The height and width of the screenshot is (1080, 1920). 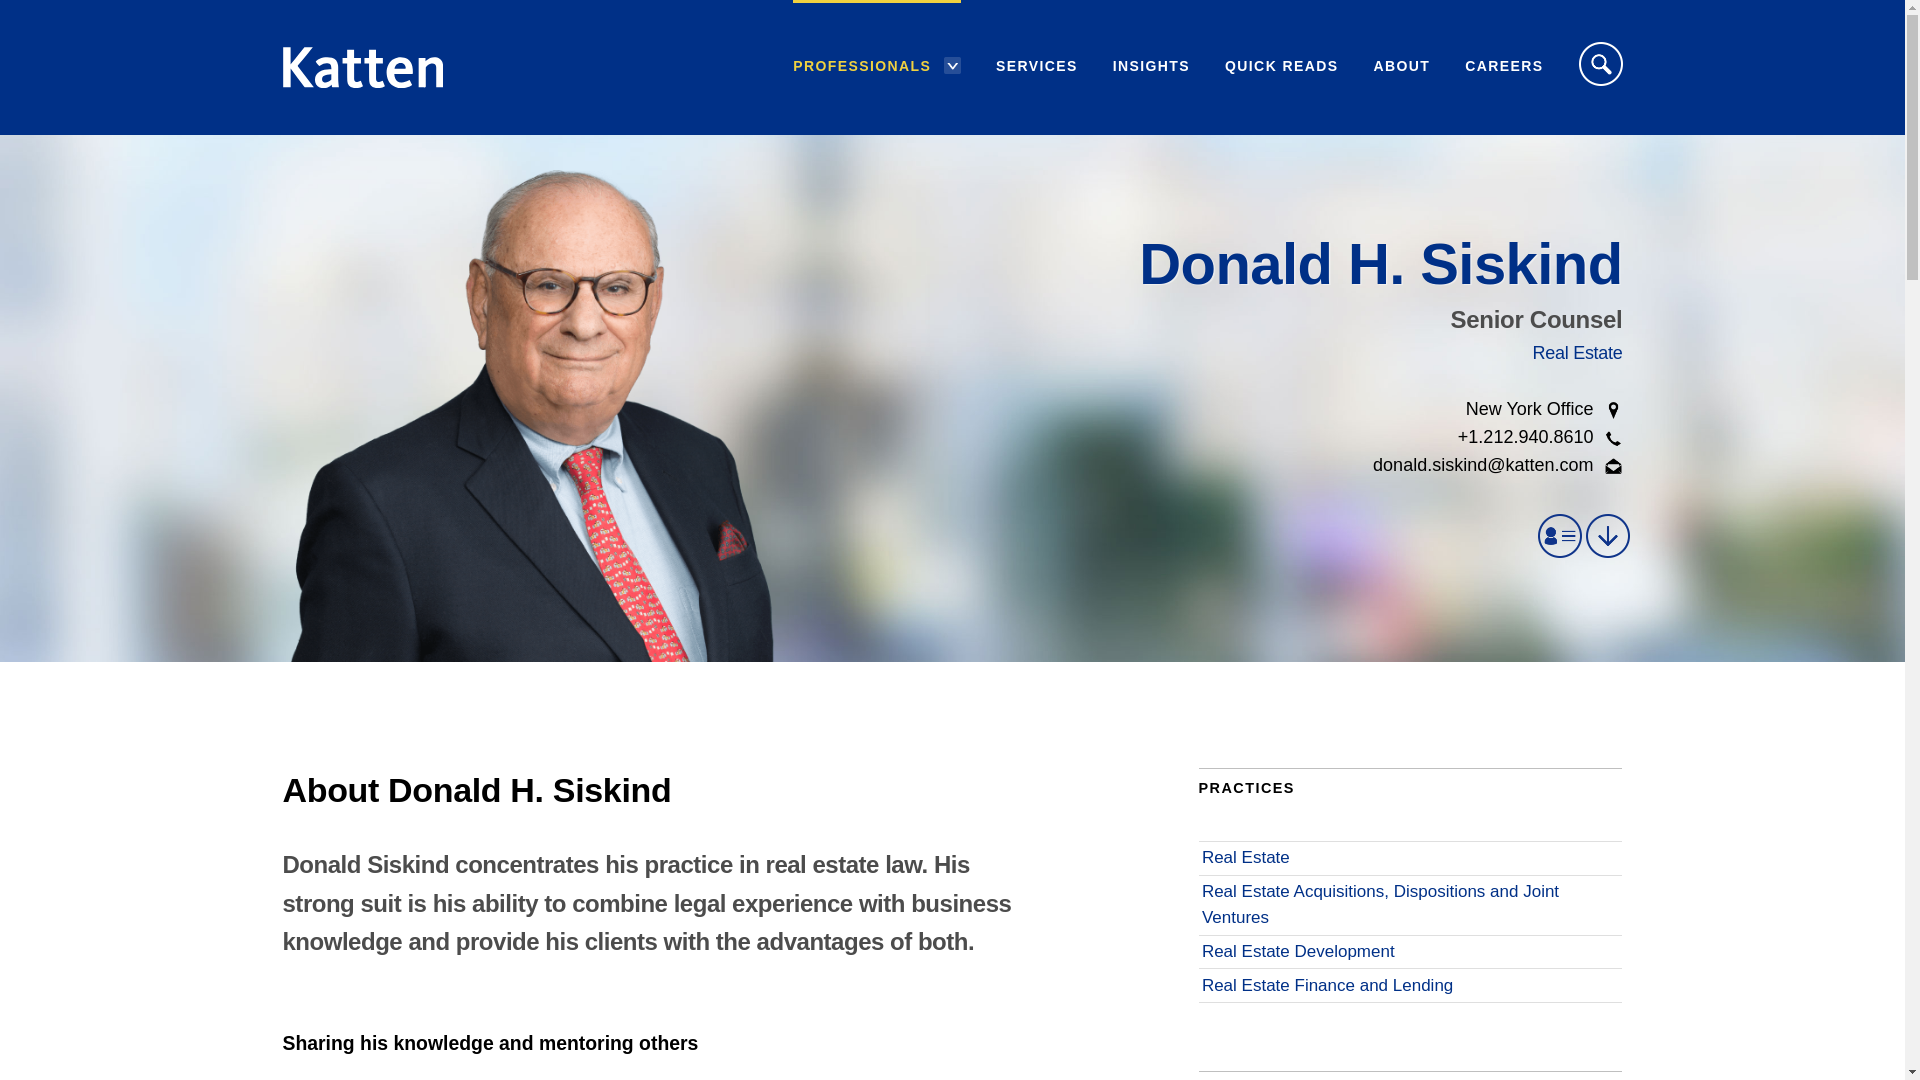 I want to click on PROFESSIONALS, so click(x=862, y=66).